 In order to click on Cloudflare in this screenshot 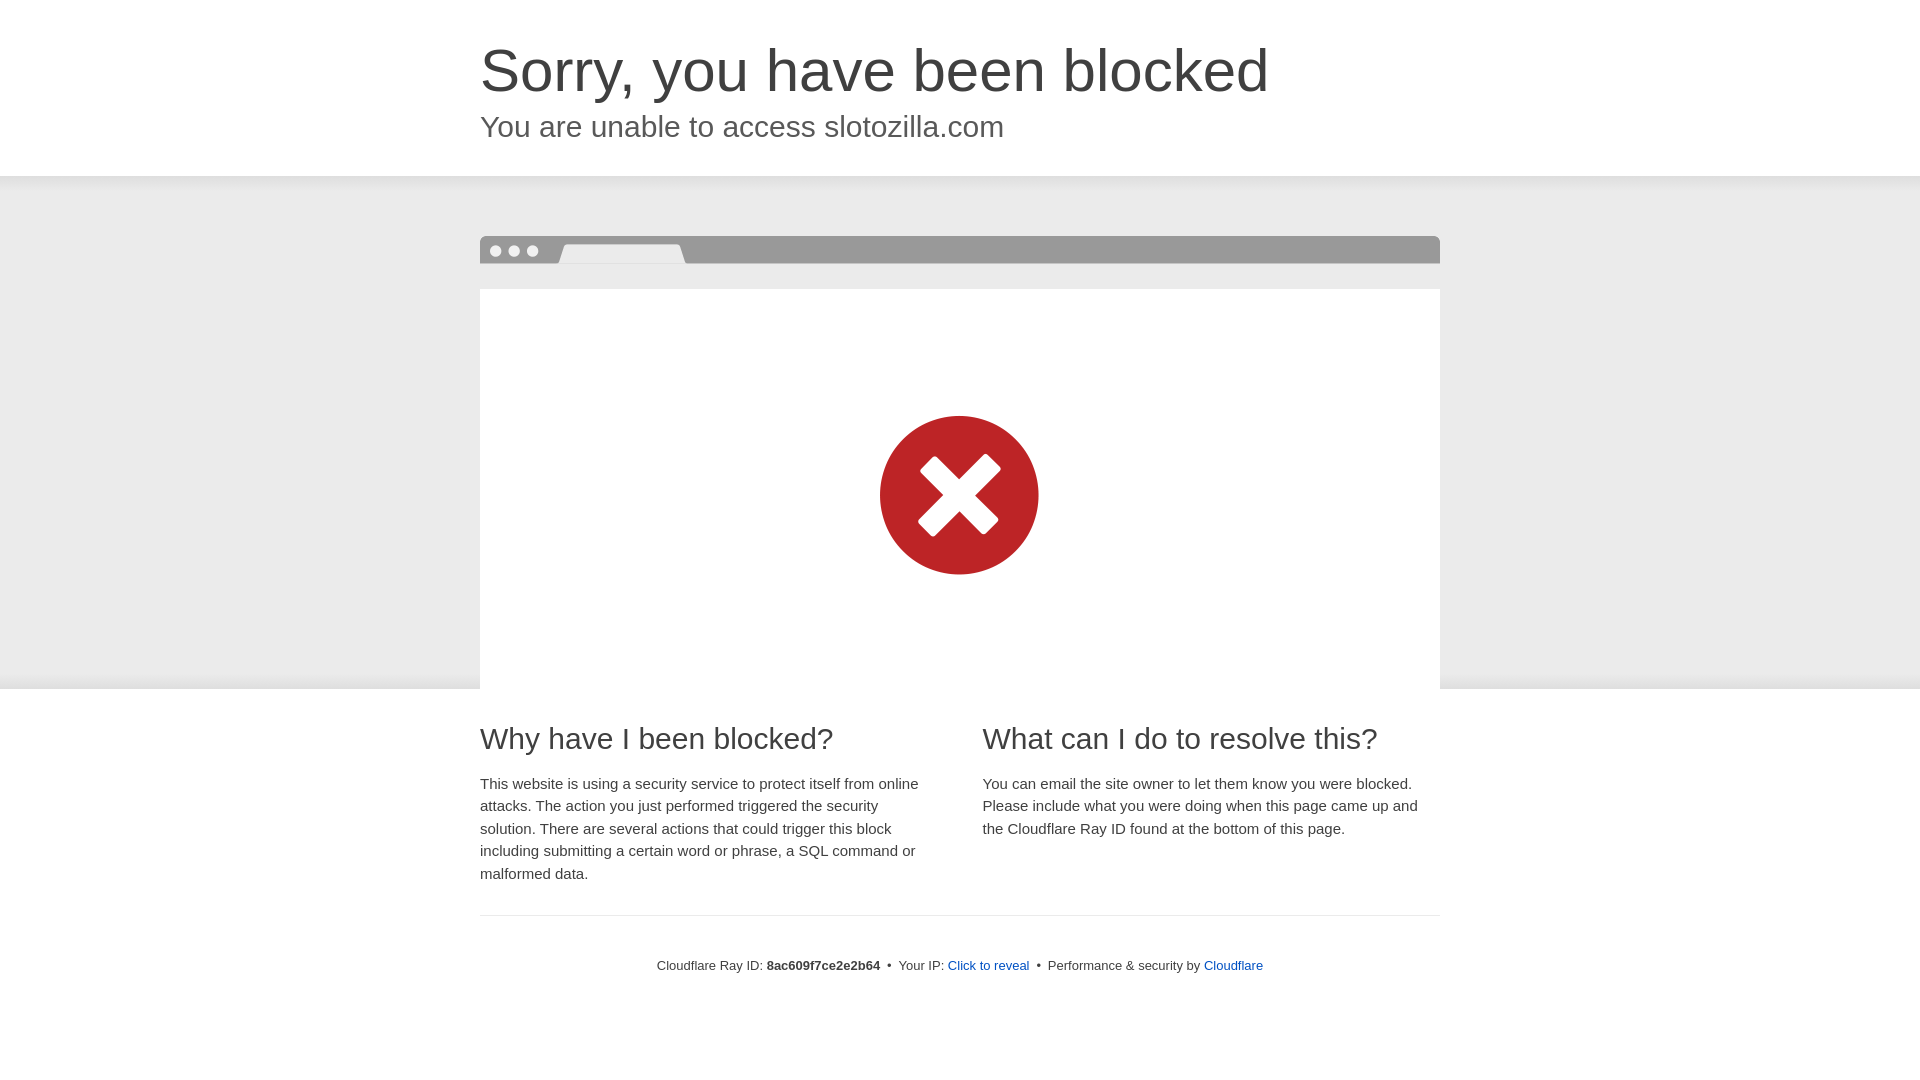, I will do `click(1233, 965)`.